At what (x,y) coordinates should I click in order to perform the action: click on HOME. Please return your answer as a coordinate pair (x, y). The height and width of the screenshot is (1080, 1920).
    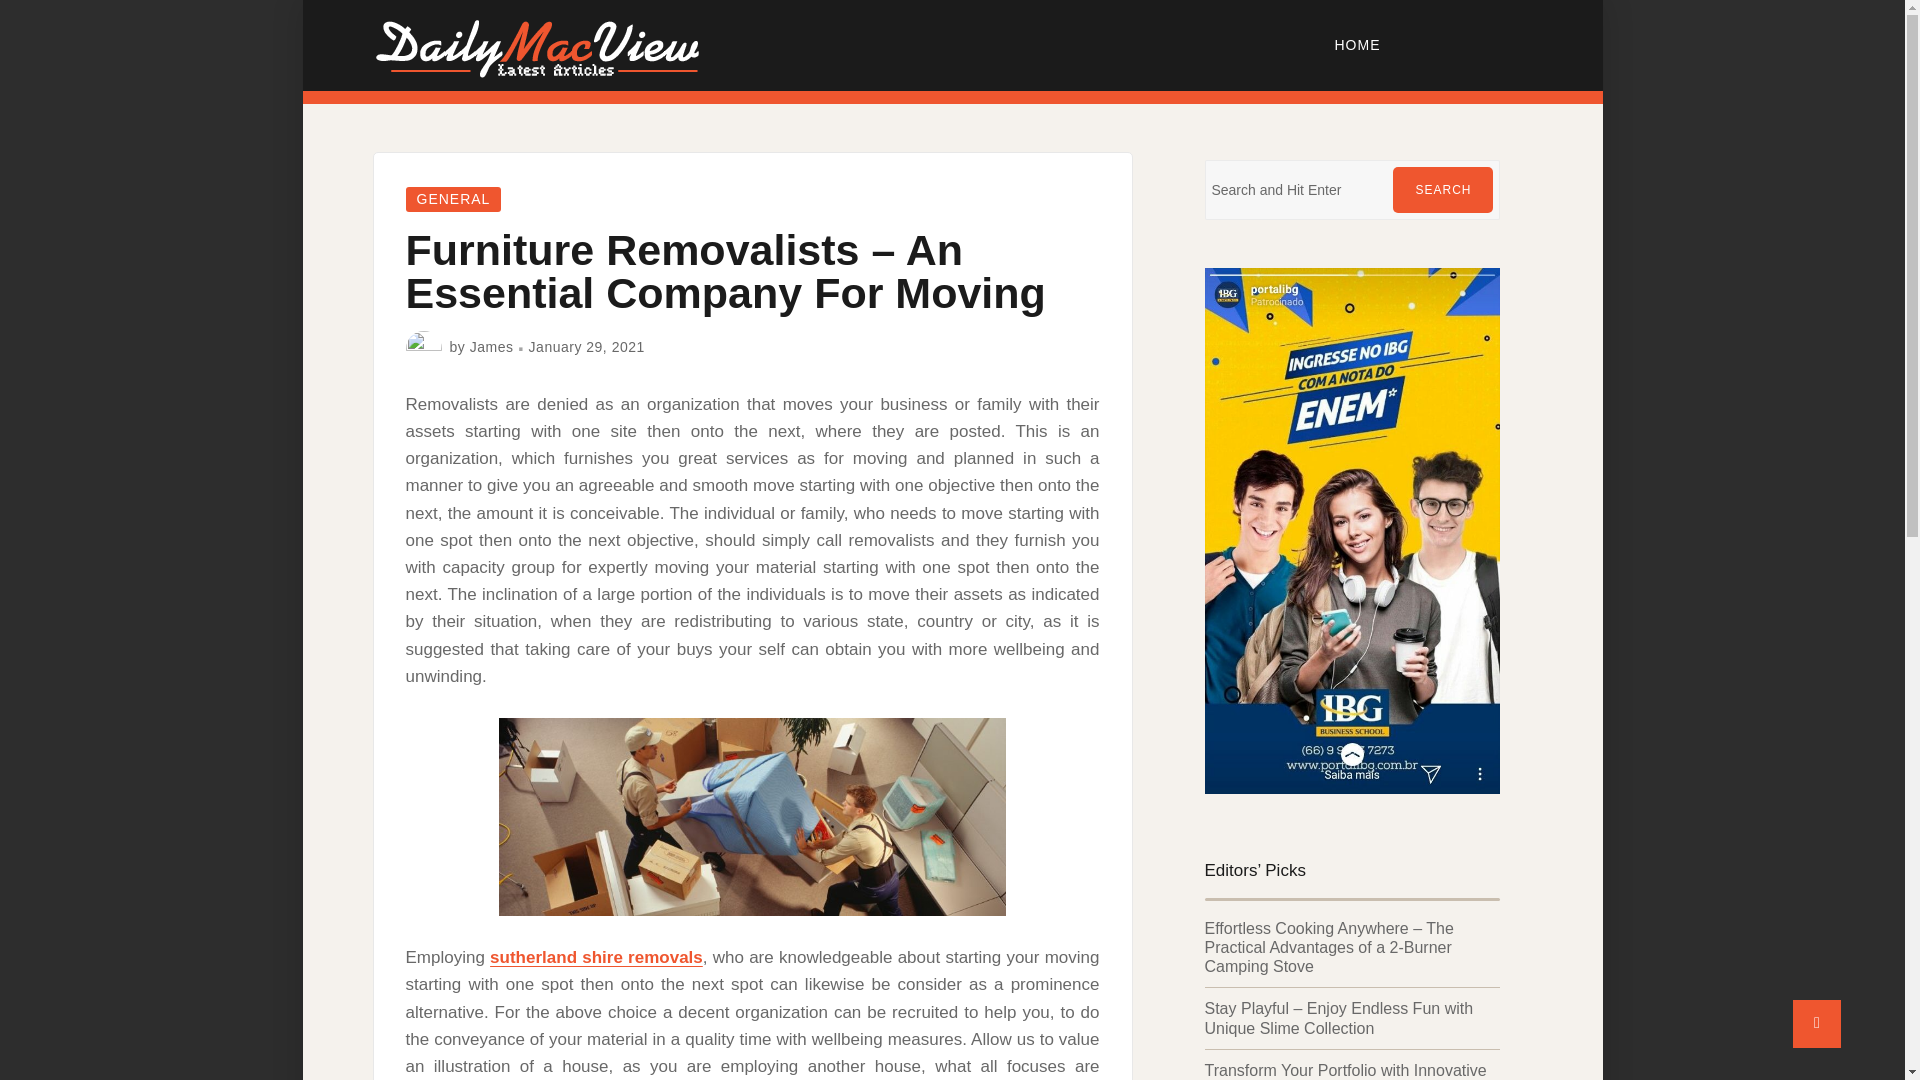
    Looking at the image, I should click on (1358, 44).